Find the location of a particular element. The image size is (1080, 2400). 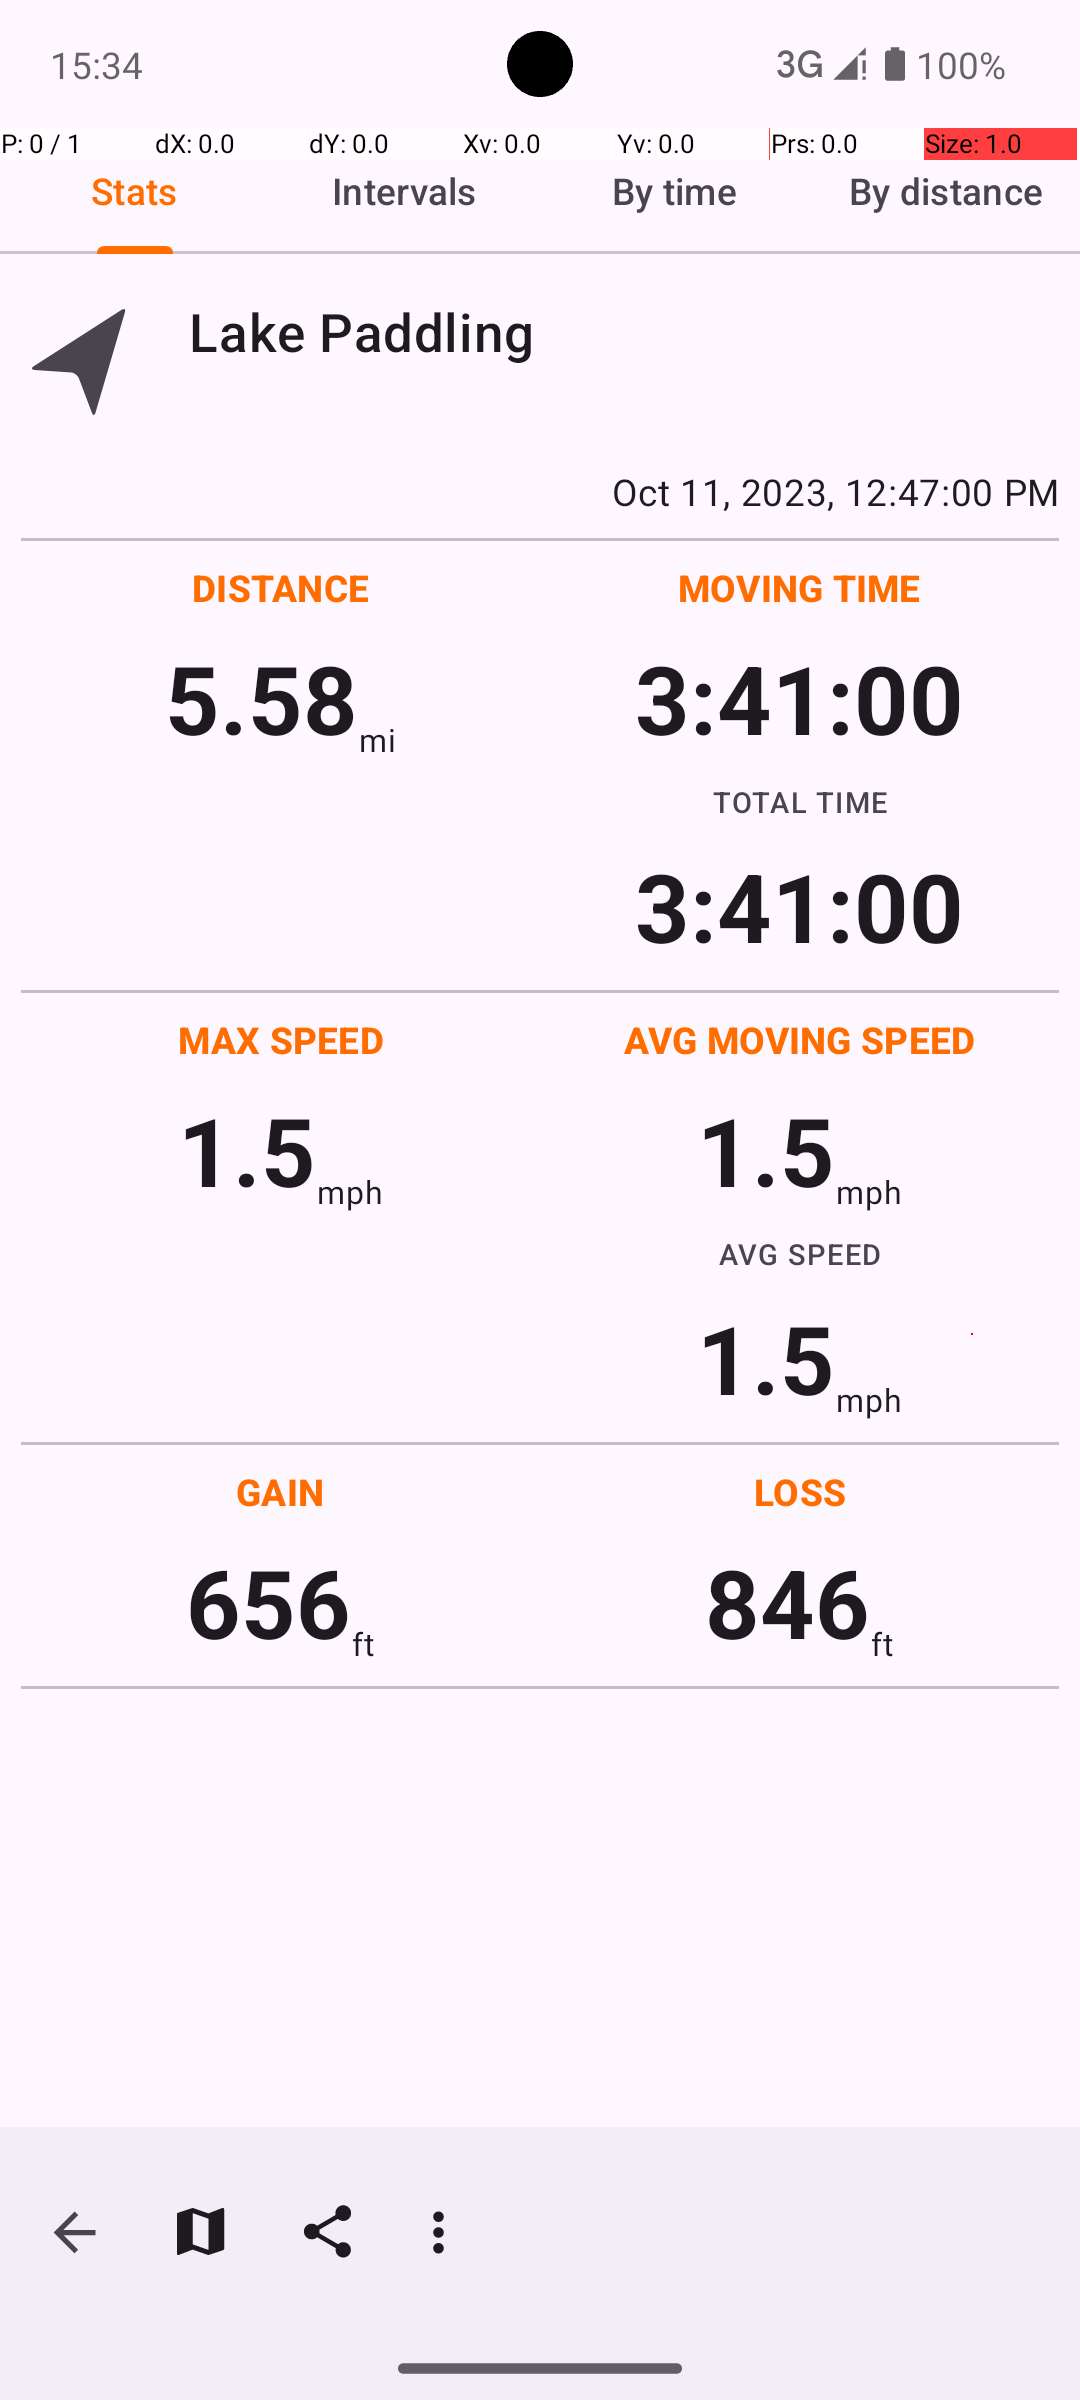

Lake Paddling is located at coordinates (624, 332).